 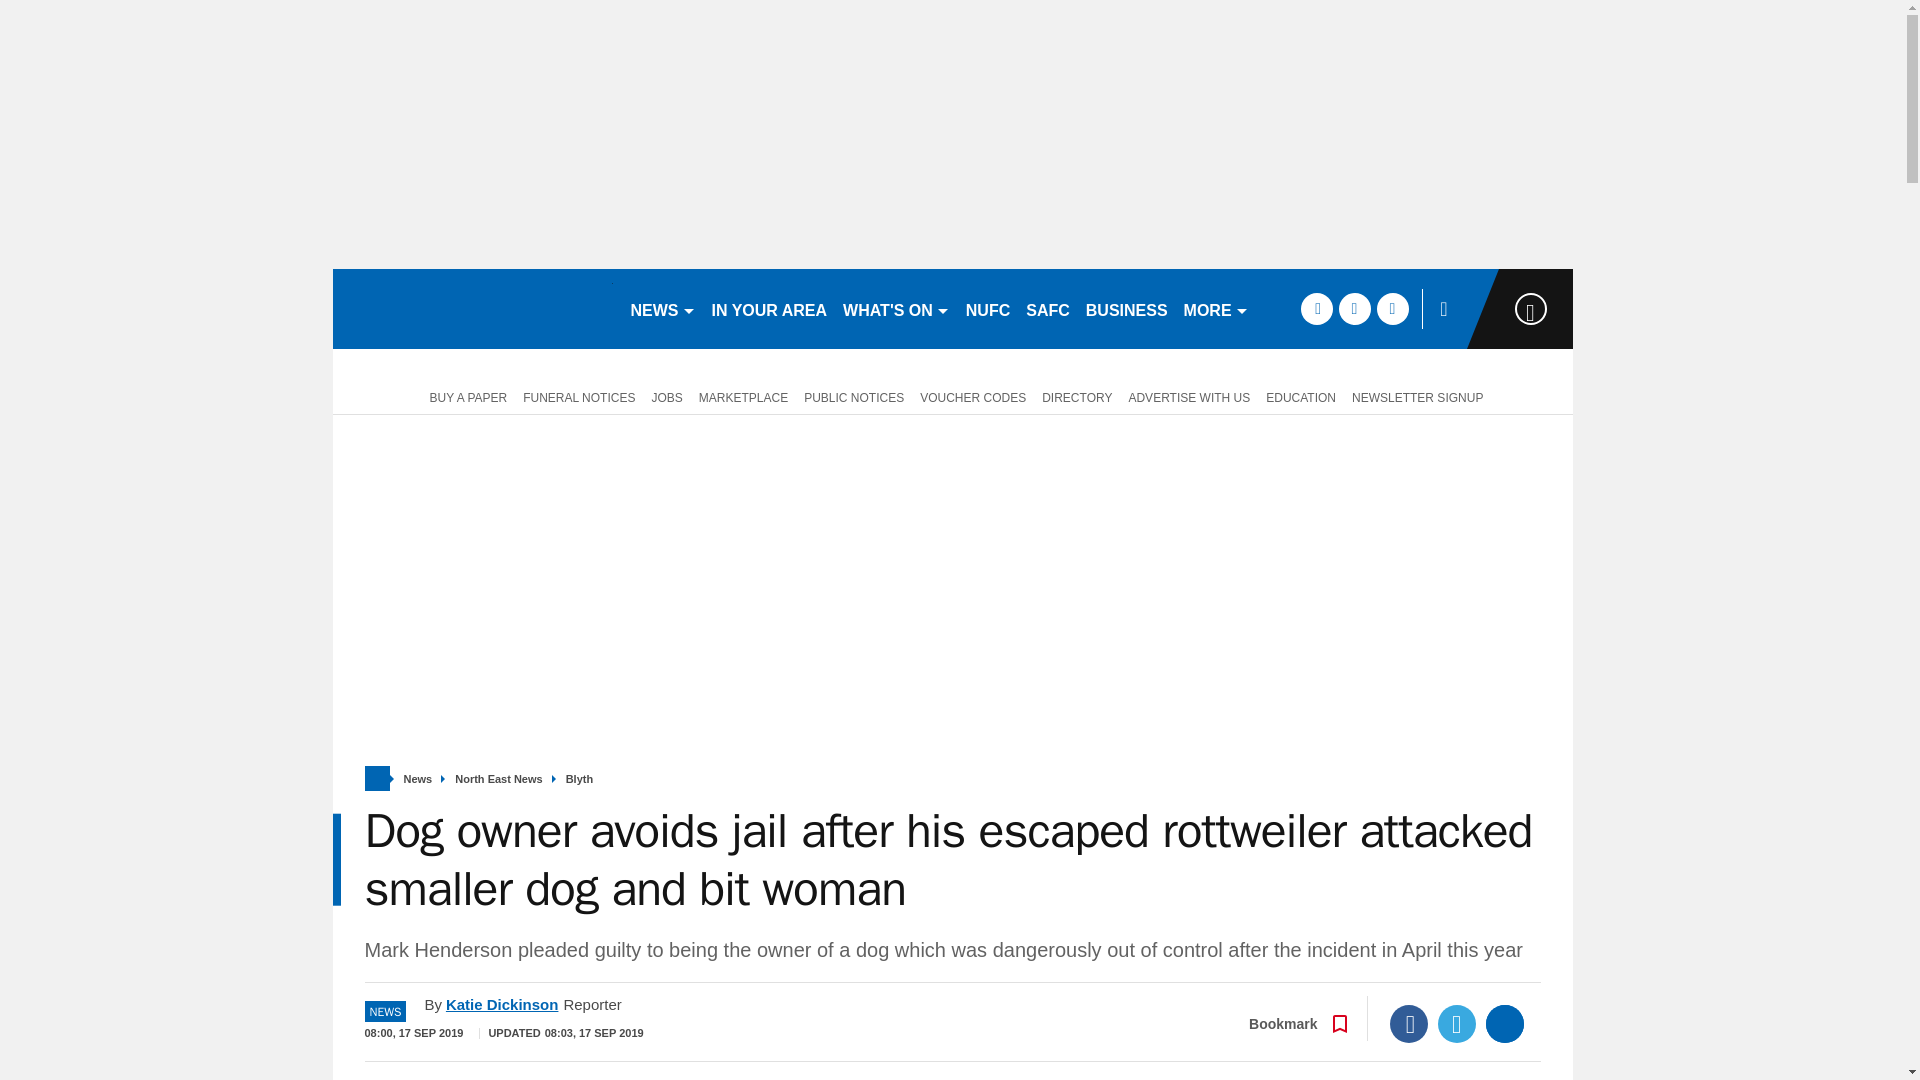 What do you see at coordinates (770, 308) in the screenshot?
I see `IN YOUR AREA` at bounding box center [770, 308].